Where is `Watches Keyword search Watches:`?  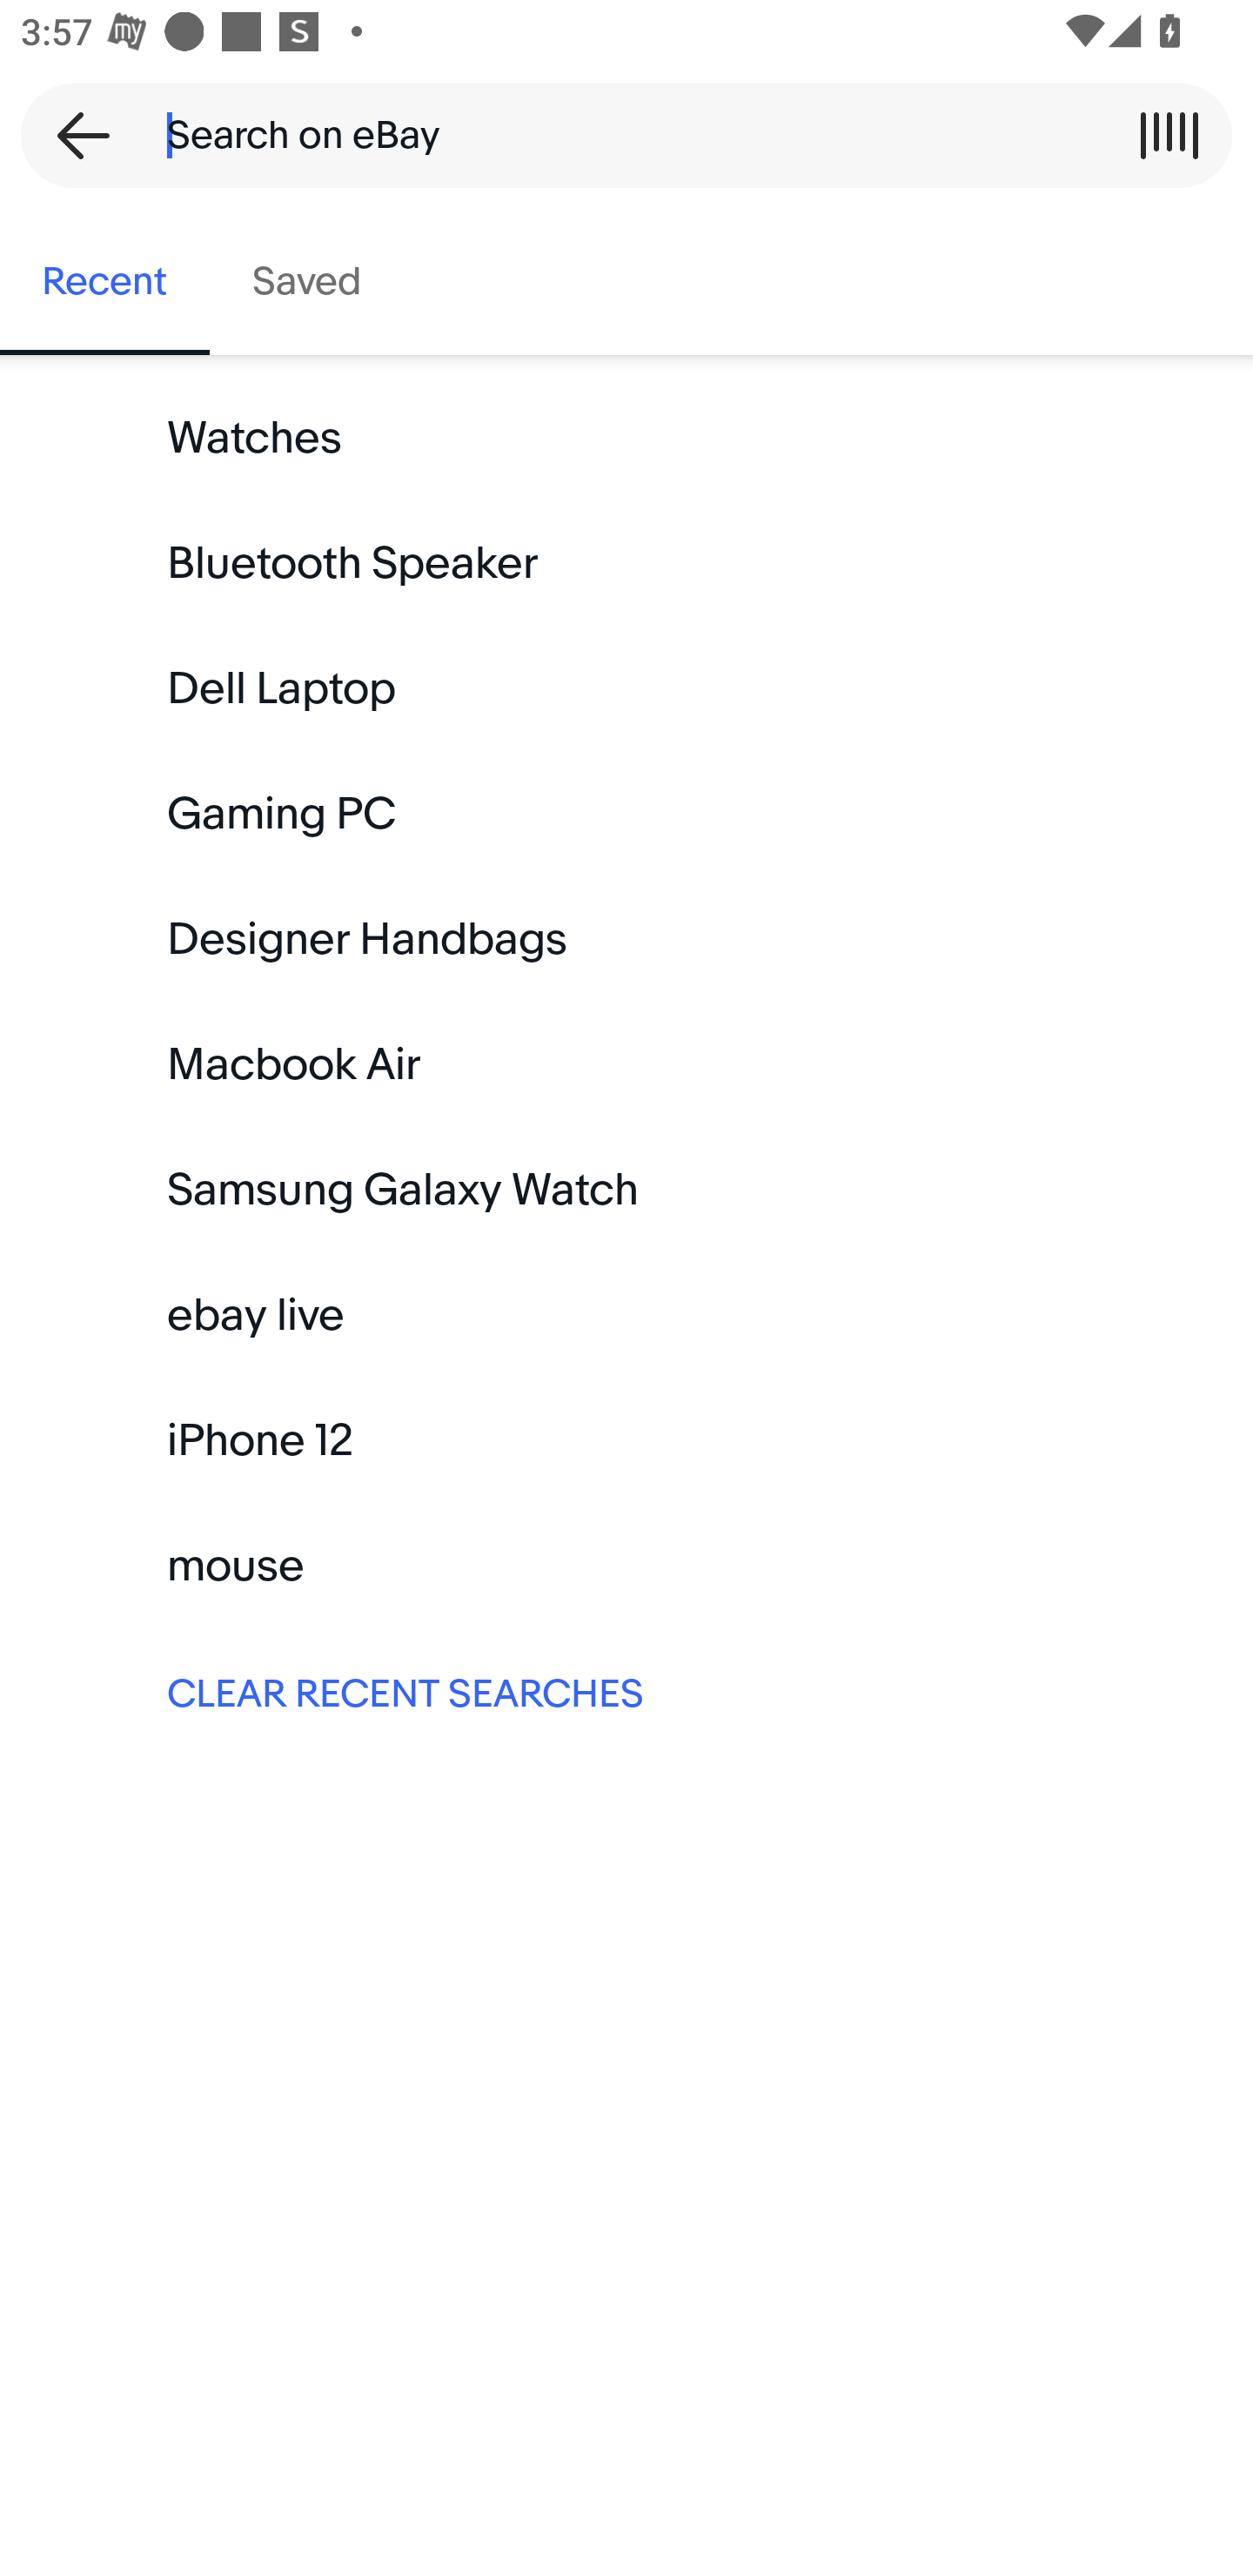
Watches Keyword search Watches: is located at coordinates (626, 439).